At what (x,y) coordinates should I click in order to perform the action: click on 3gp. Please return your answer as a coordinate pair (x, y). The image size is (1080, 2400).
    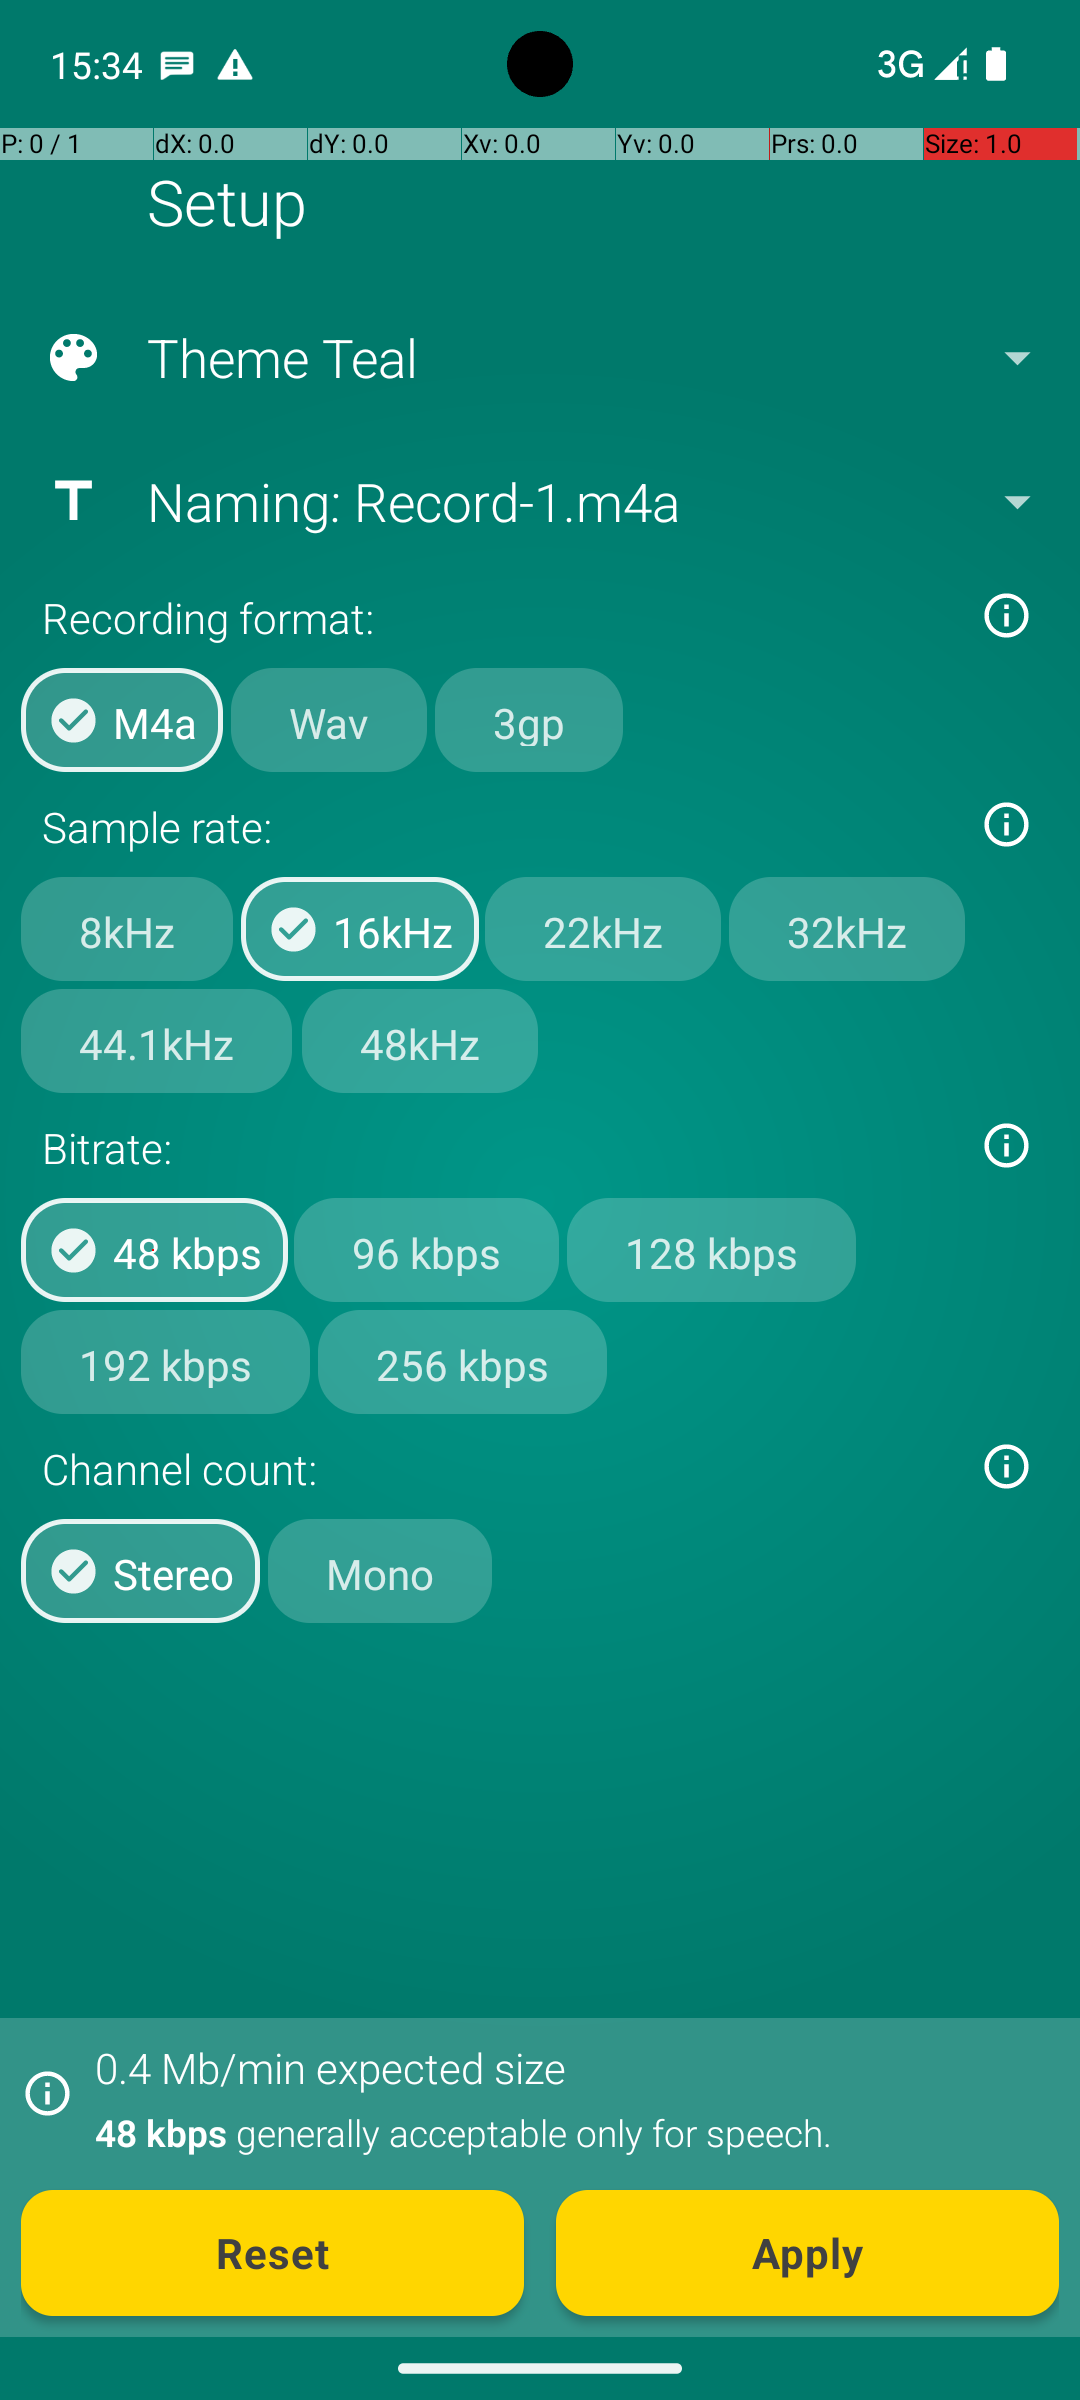
    Looking at the image, I should click on (529, 720).